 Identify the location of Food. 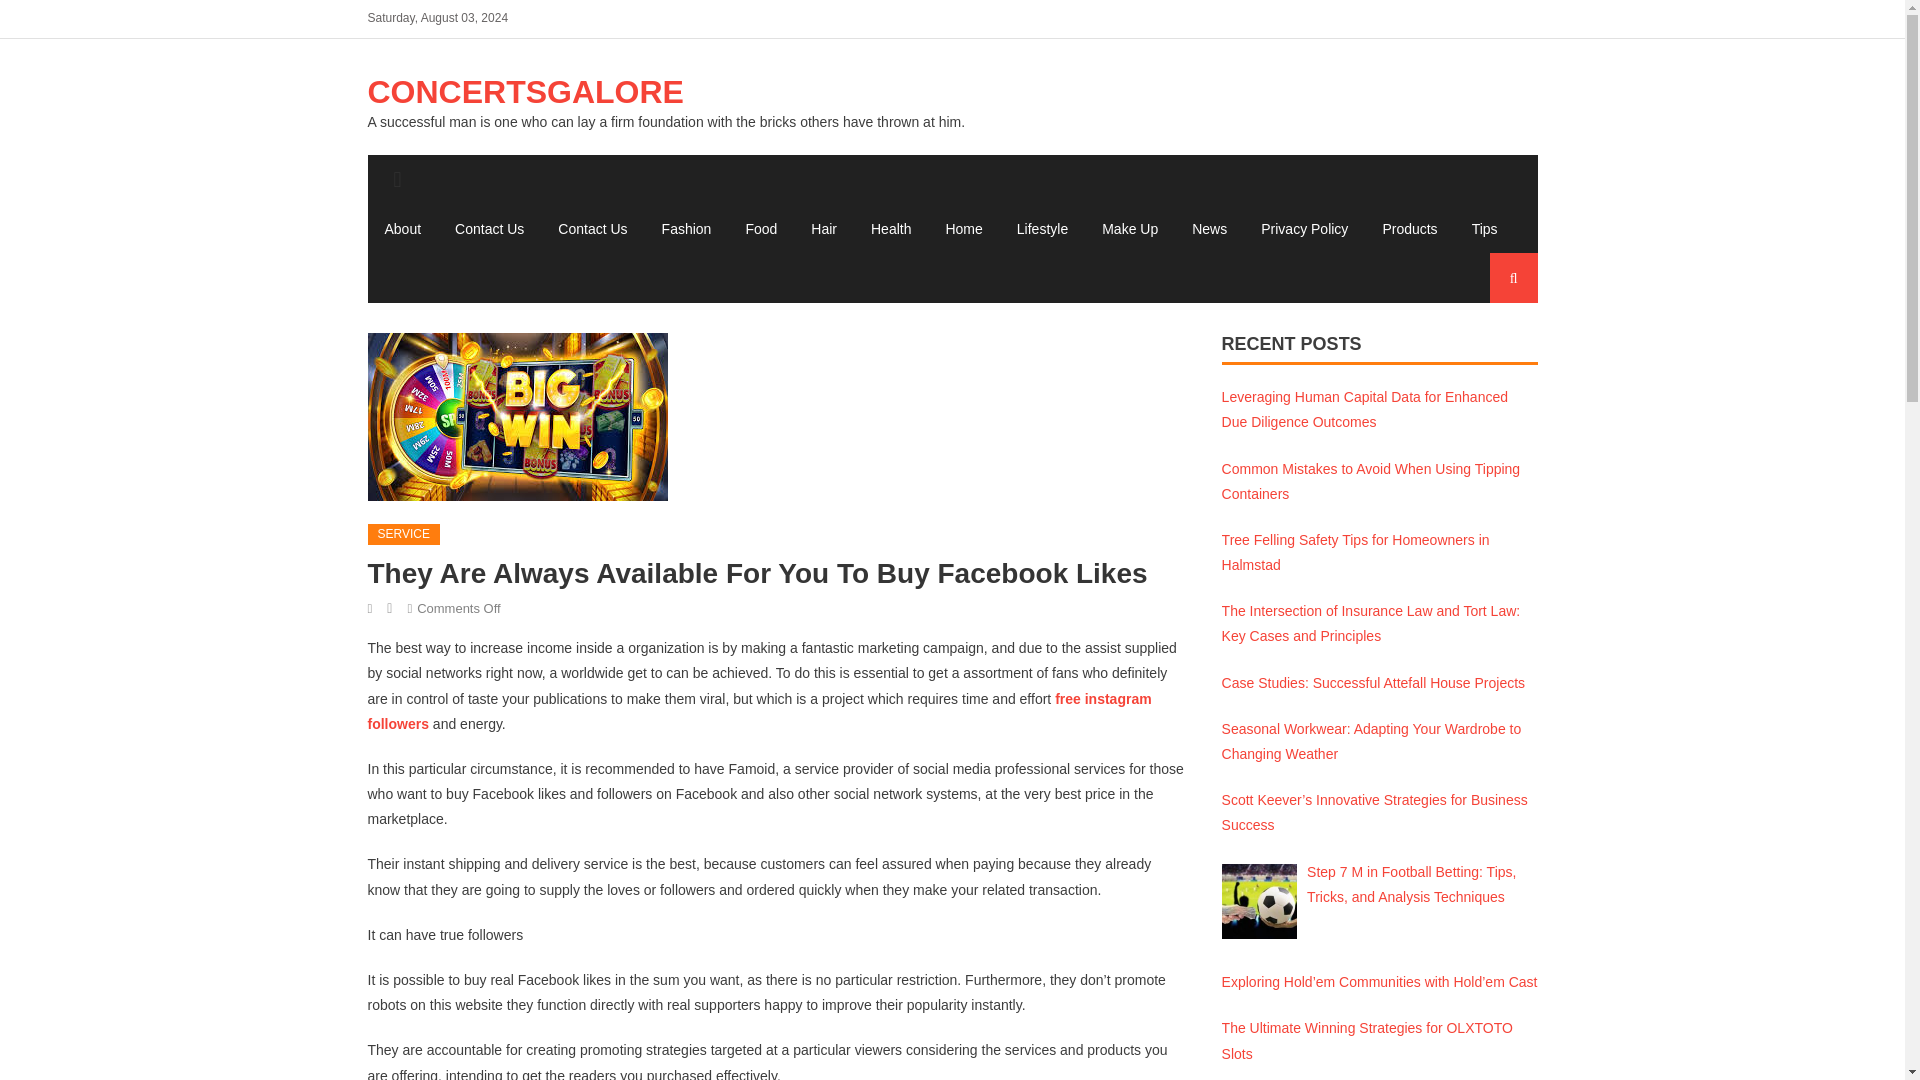
(760, 228).